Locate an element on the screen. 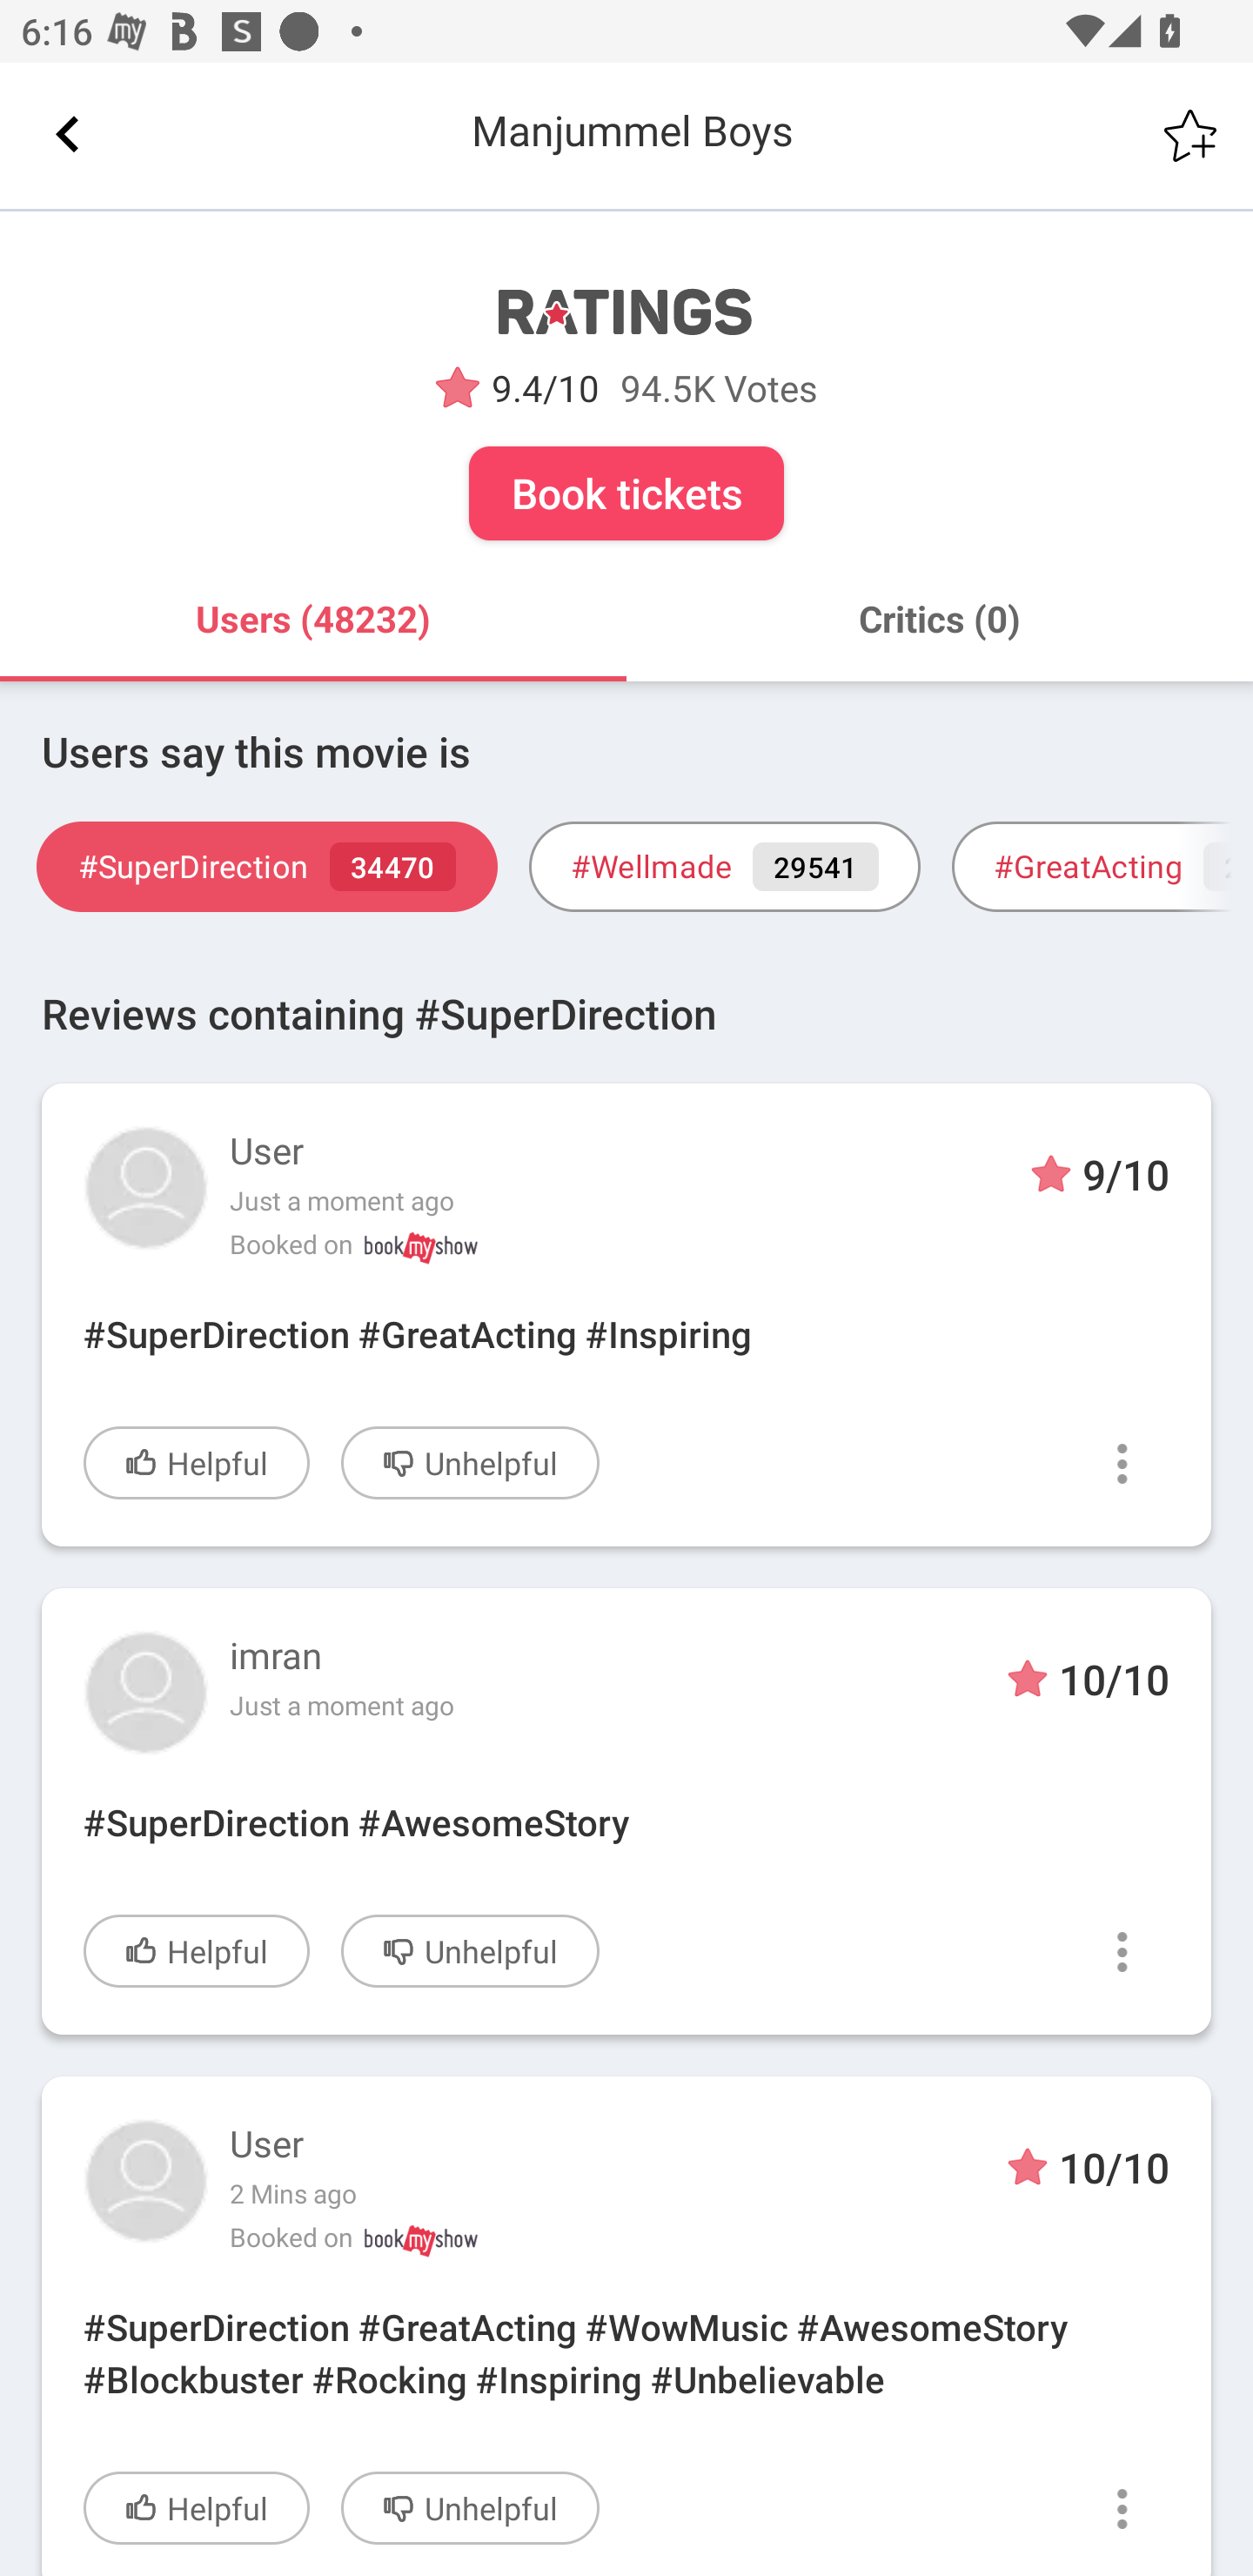 The image size is (1253, 2576). Back is located at coordinates (68, 135).